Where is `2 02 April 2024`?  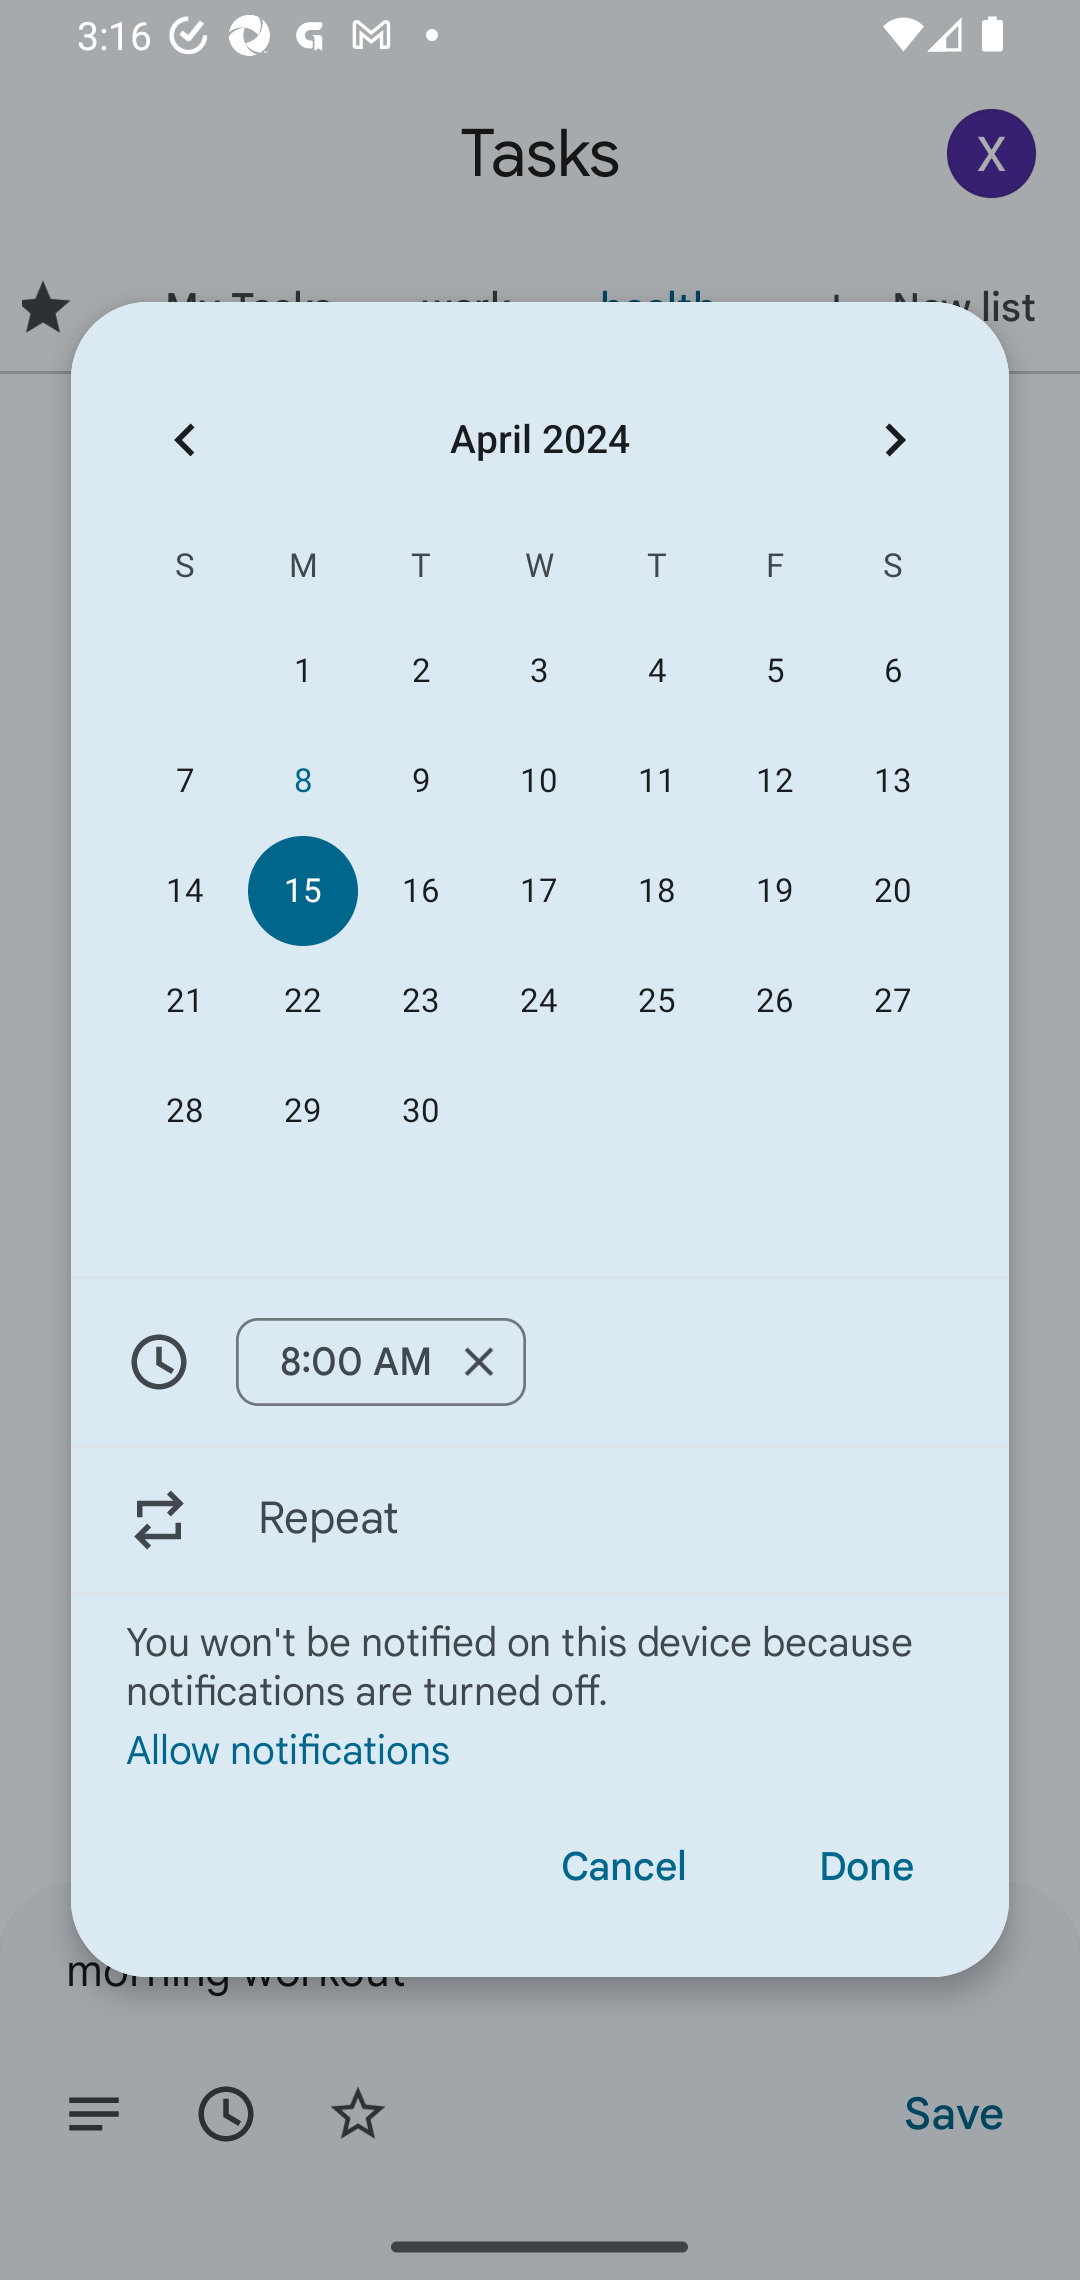
2 02 April 2024 is located at coordinates (420, 670).